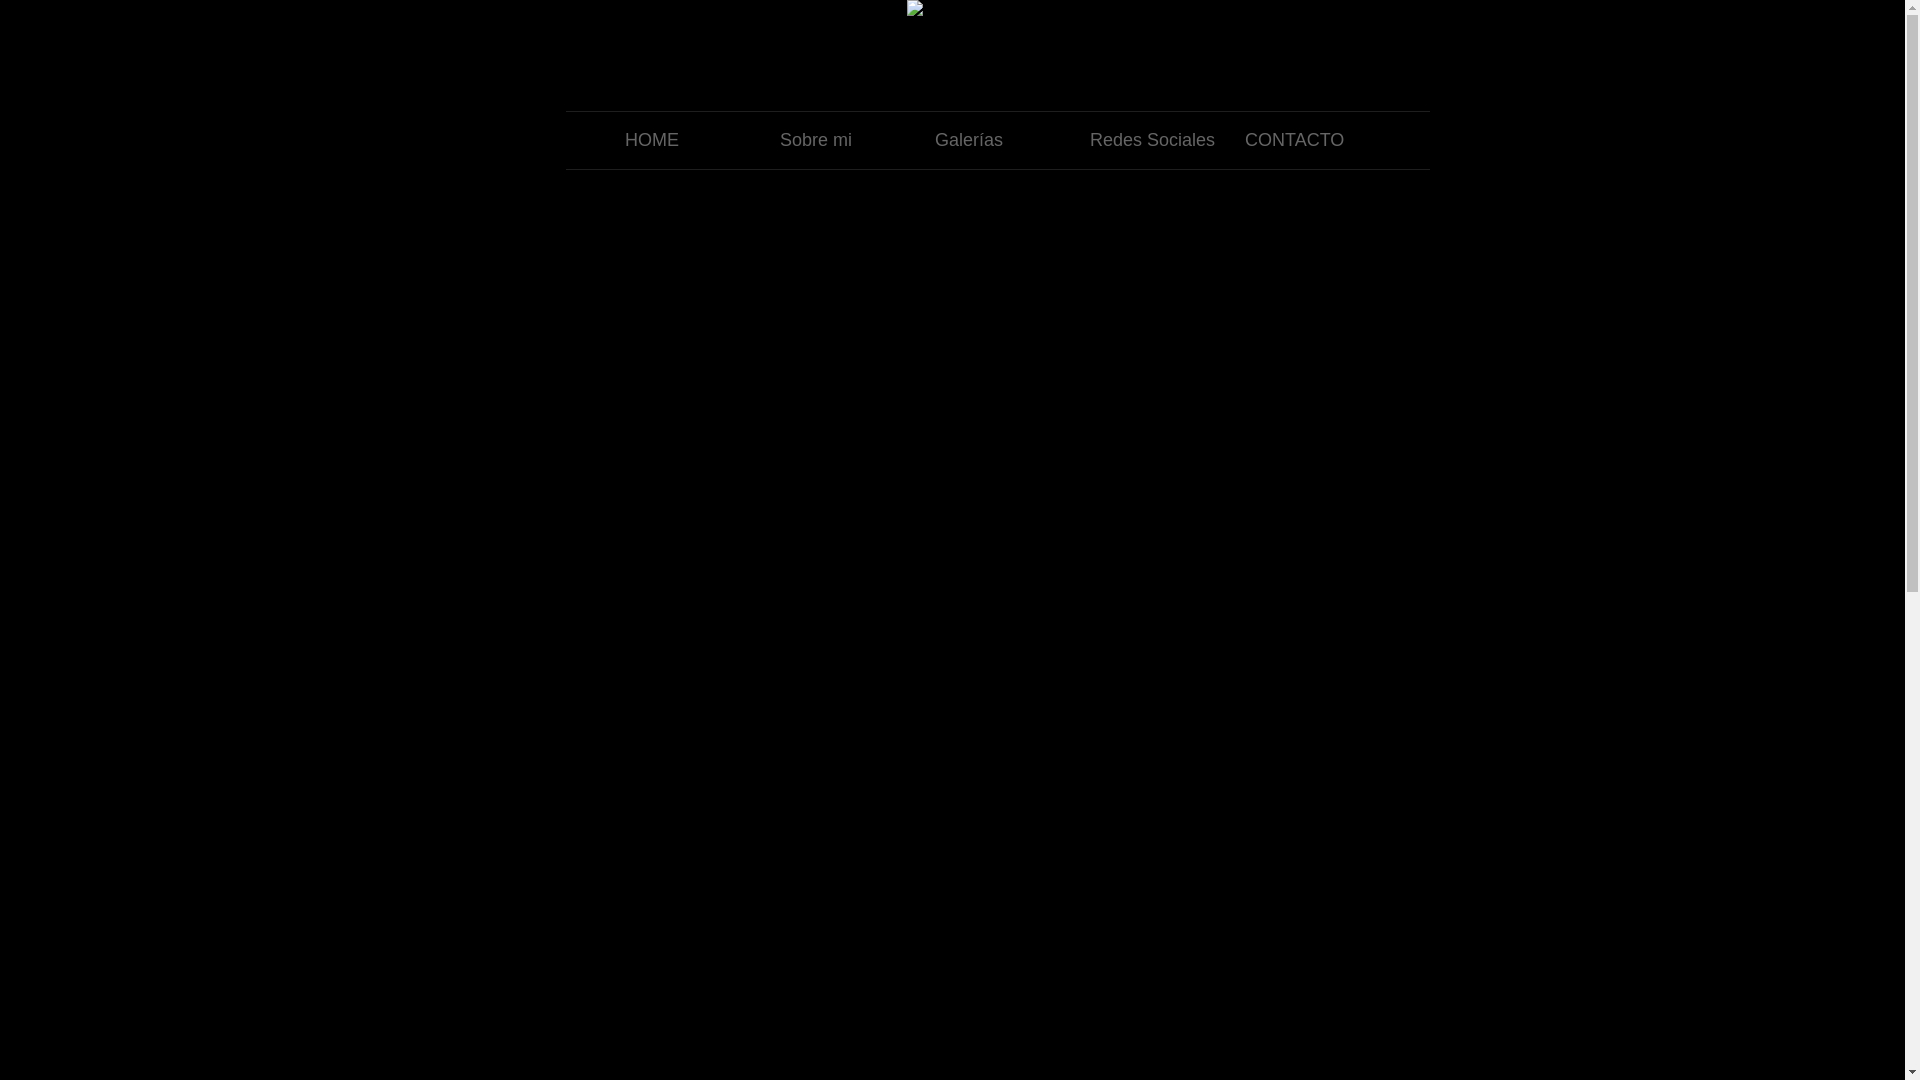 The width and height of the screenshot is (1920, 1080). Describe the element at coordinates (688, 140) in the screenshot. I see `HOME` at that location.